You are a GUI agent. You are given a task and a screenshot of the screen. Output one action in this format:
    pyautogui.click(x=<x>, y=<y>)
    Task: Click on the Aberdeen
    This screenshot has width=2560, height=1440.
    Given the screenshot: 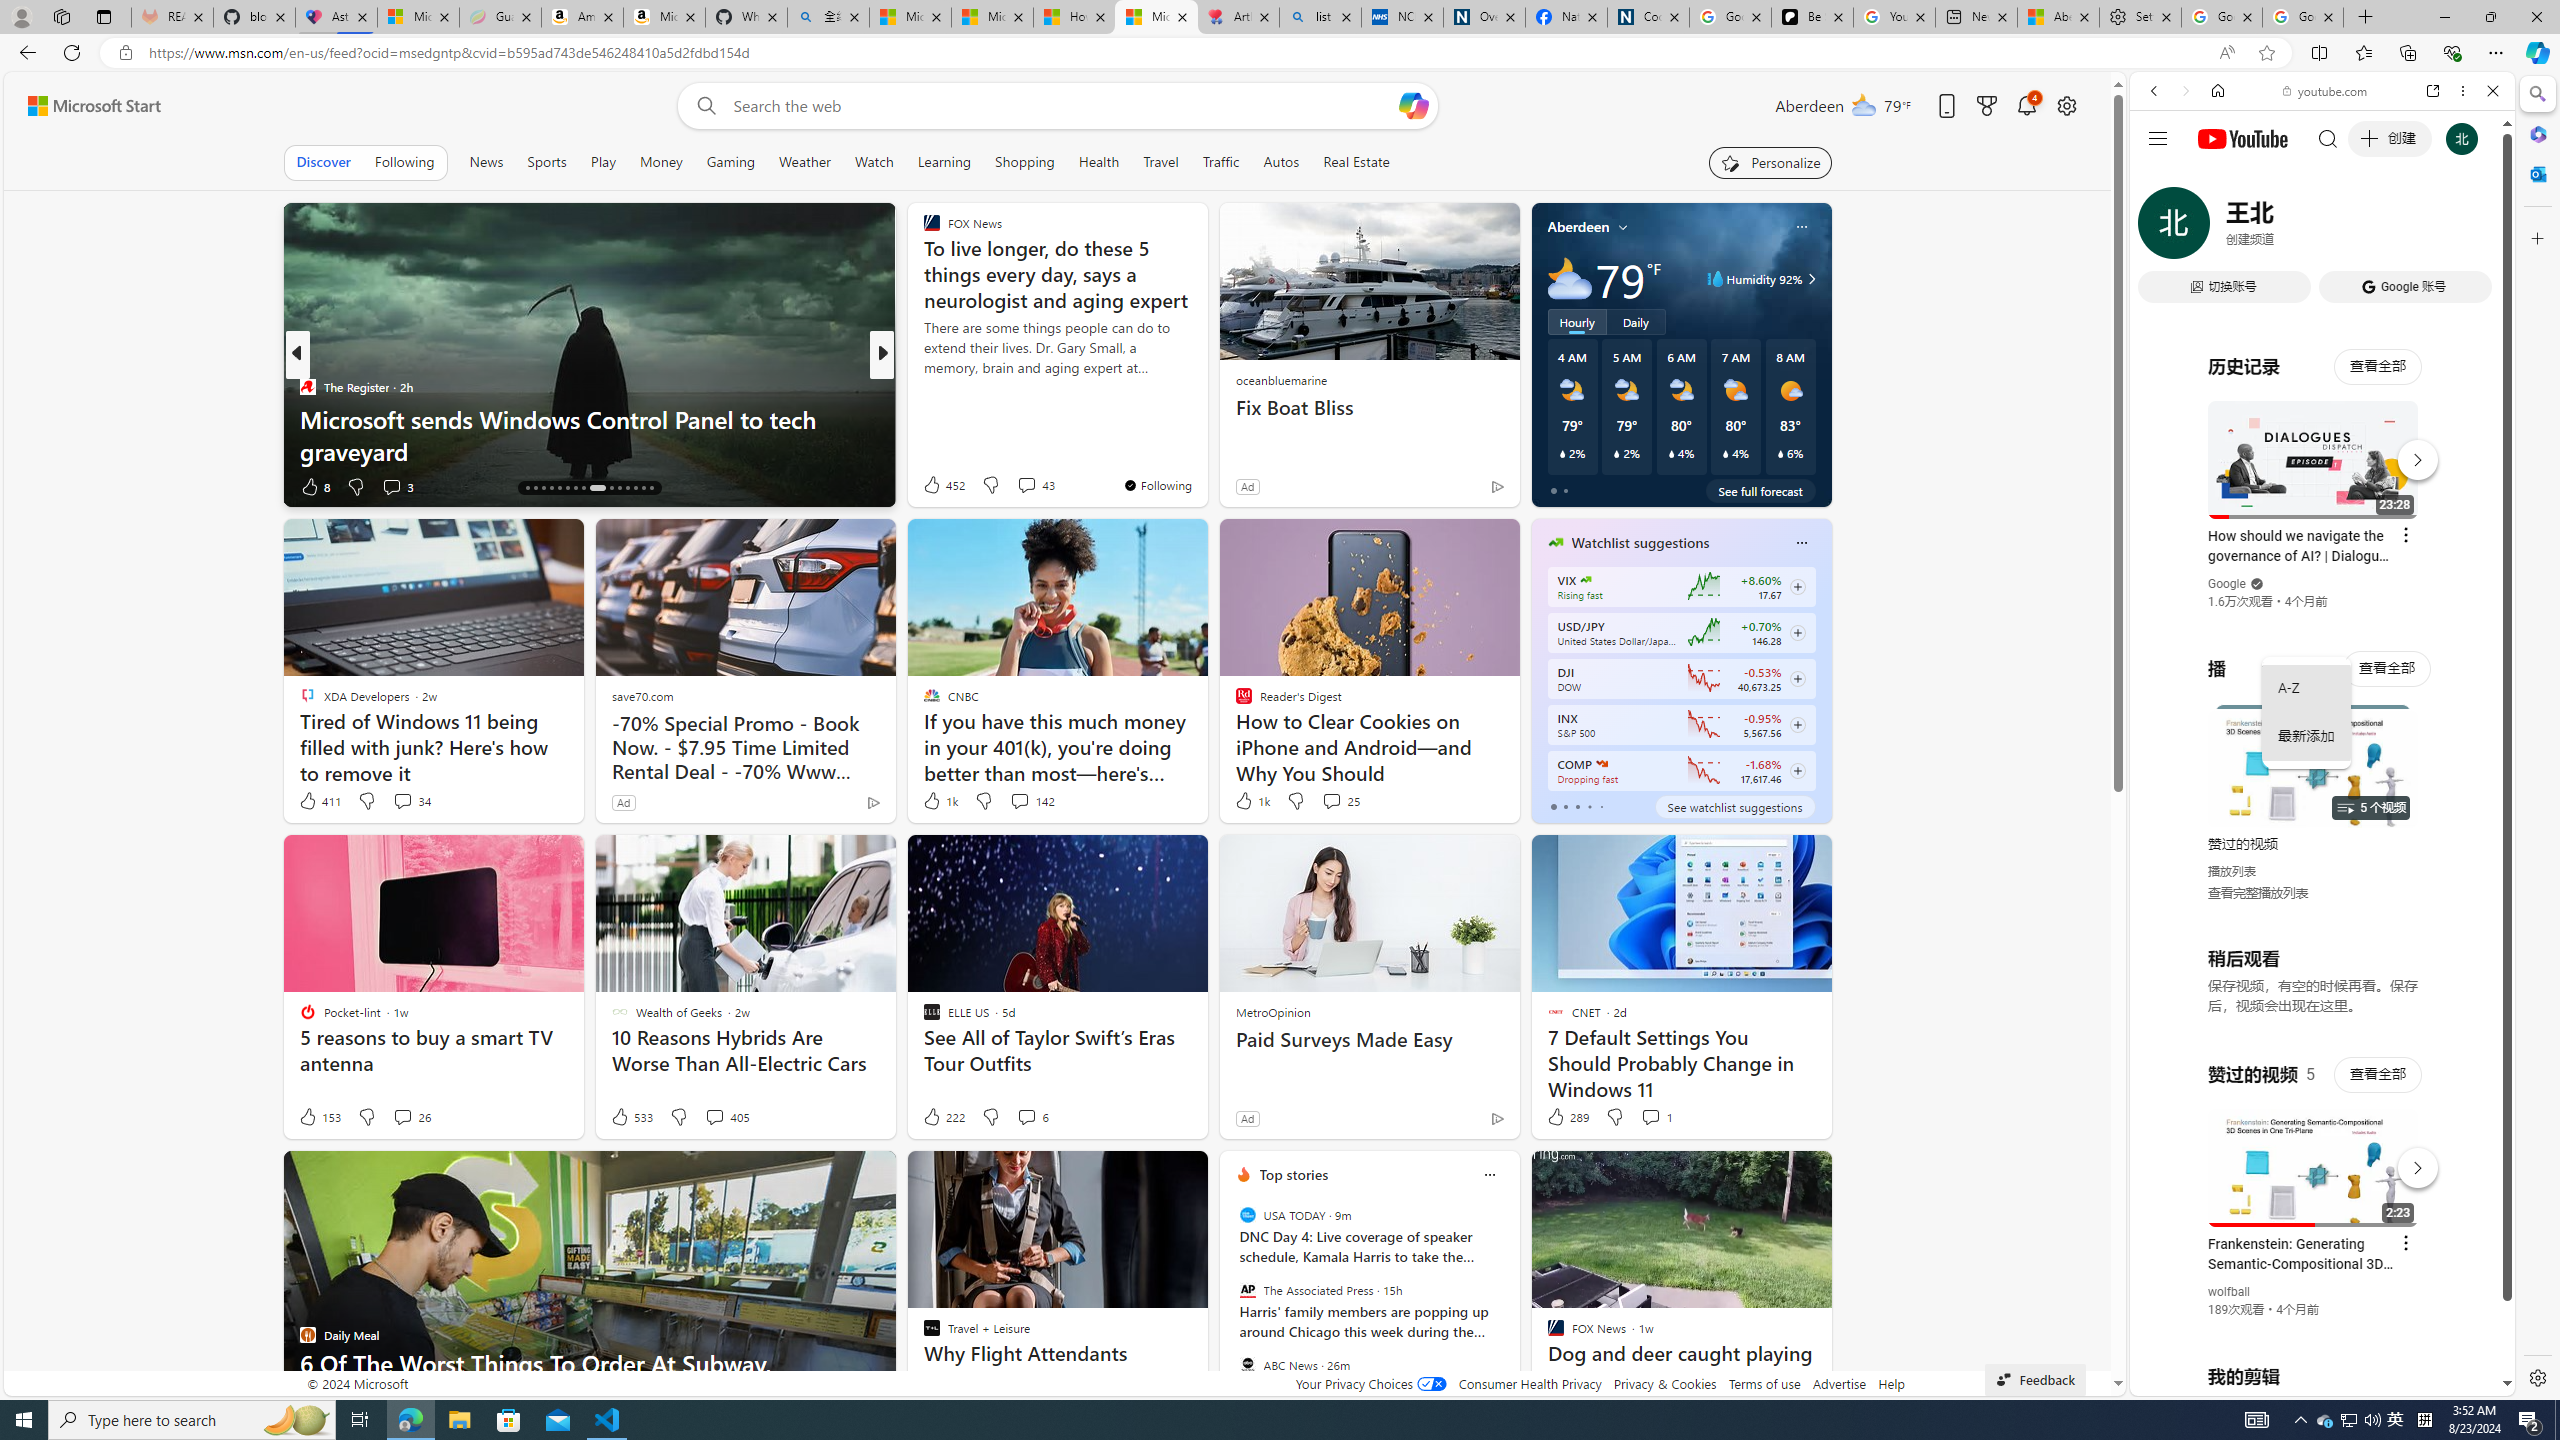 What is the action you would take?
    pyautogui.click(x=1578, y=226)
    